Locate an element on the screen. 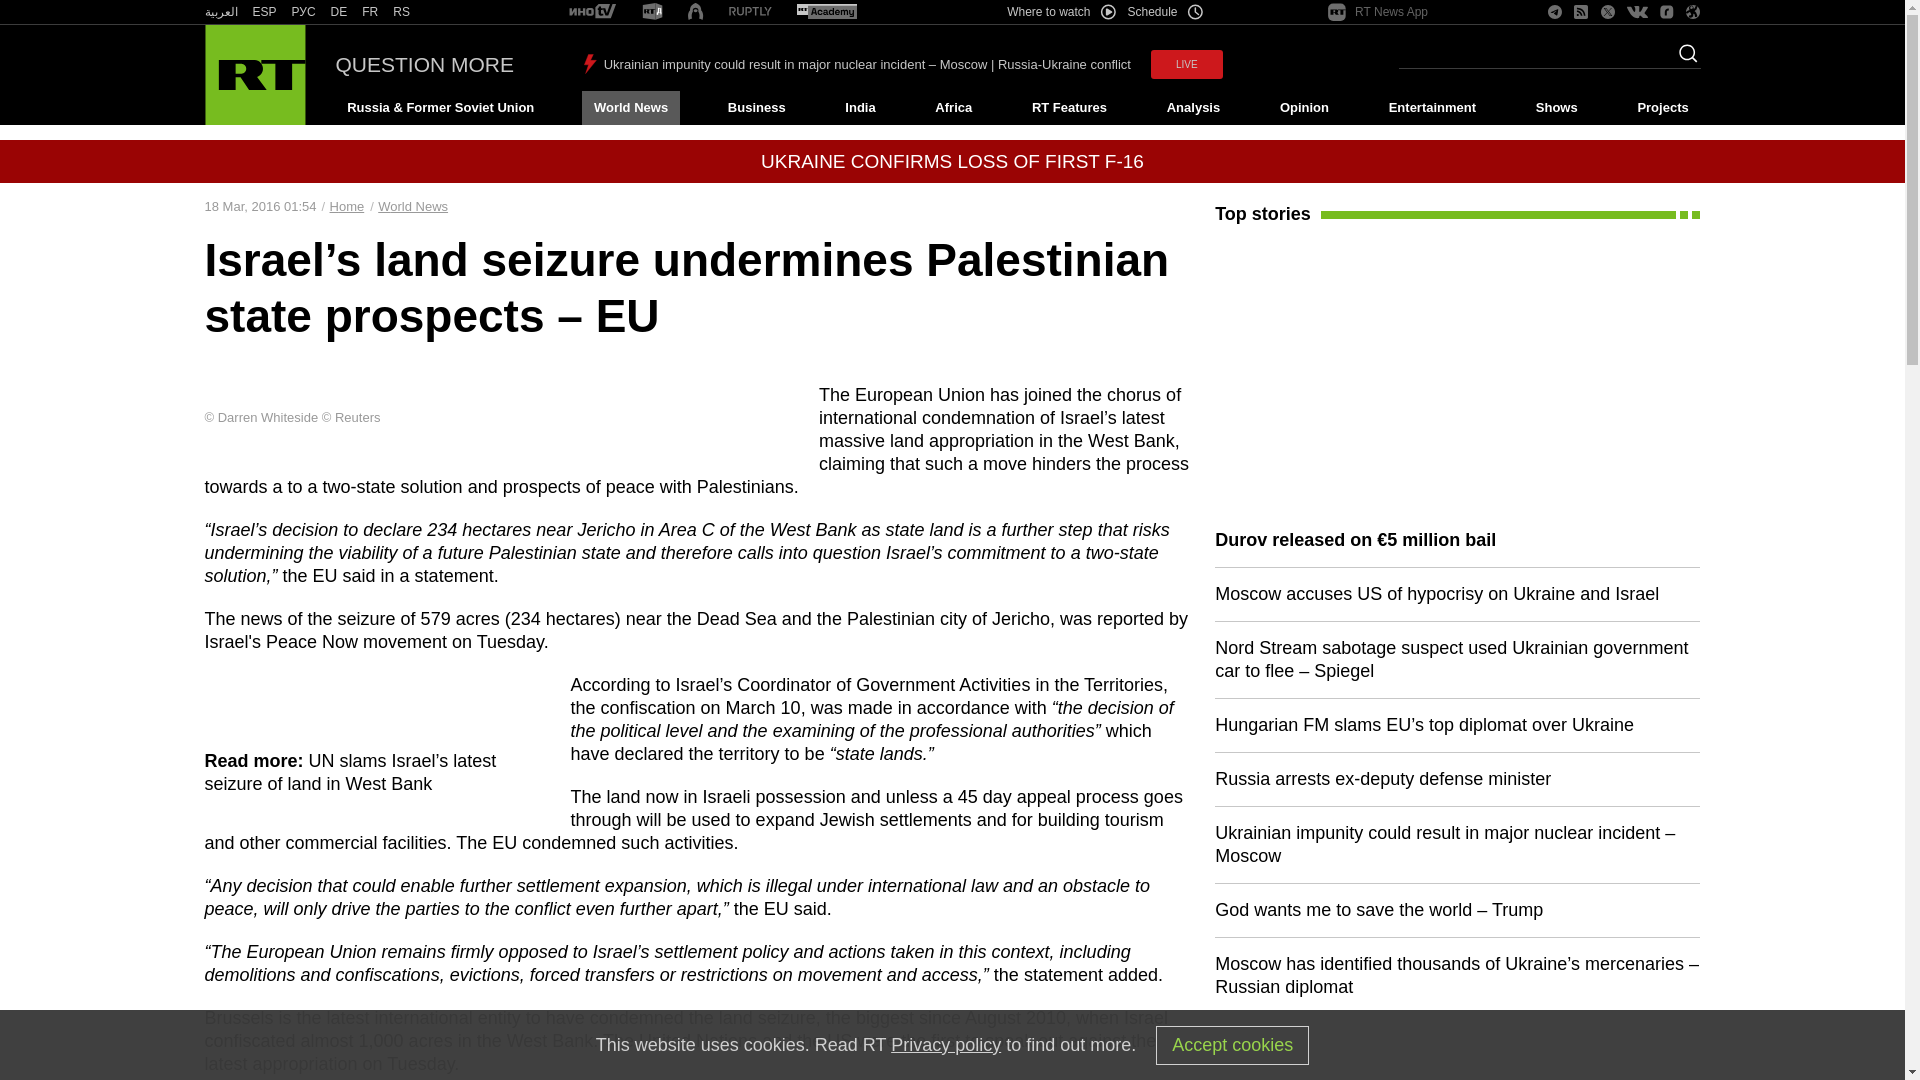 The image size is (1920, 1080). RT  is located at coordinates (750, 12).